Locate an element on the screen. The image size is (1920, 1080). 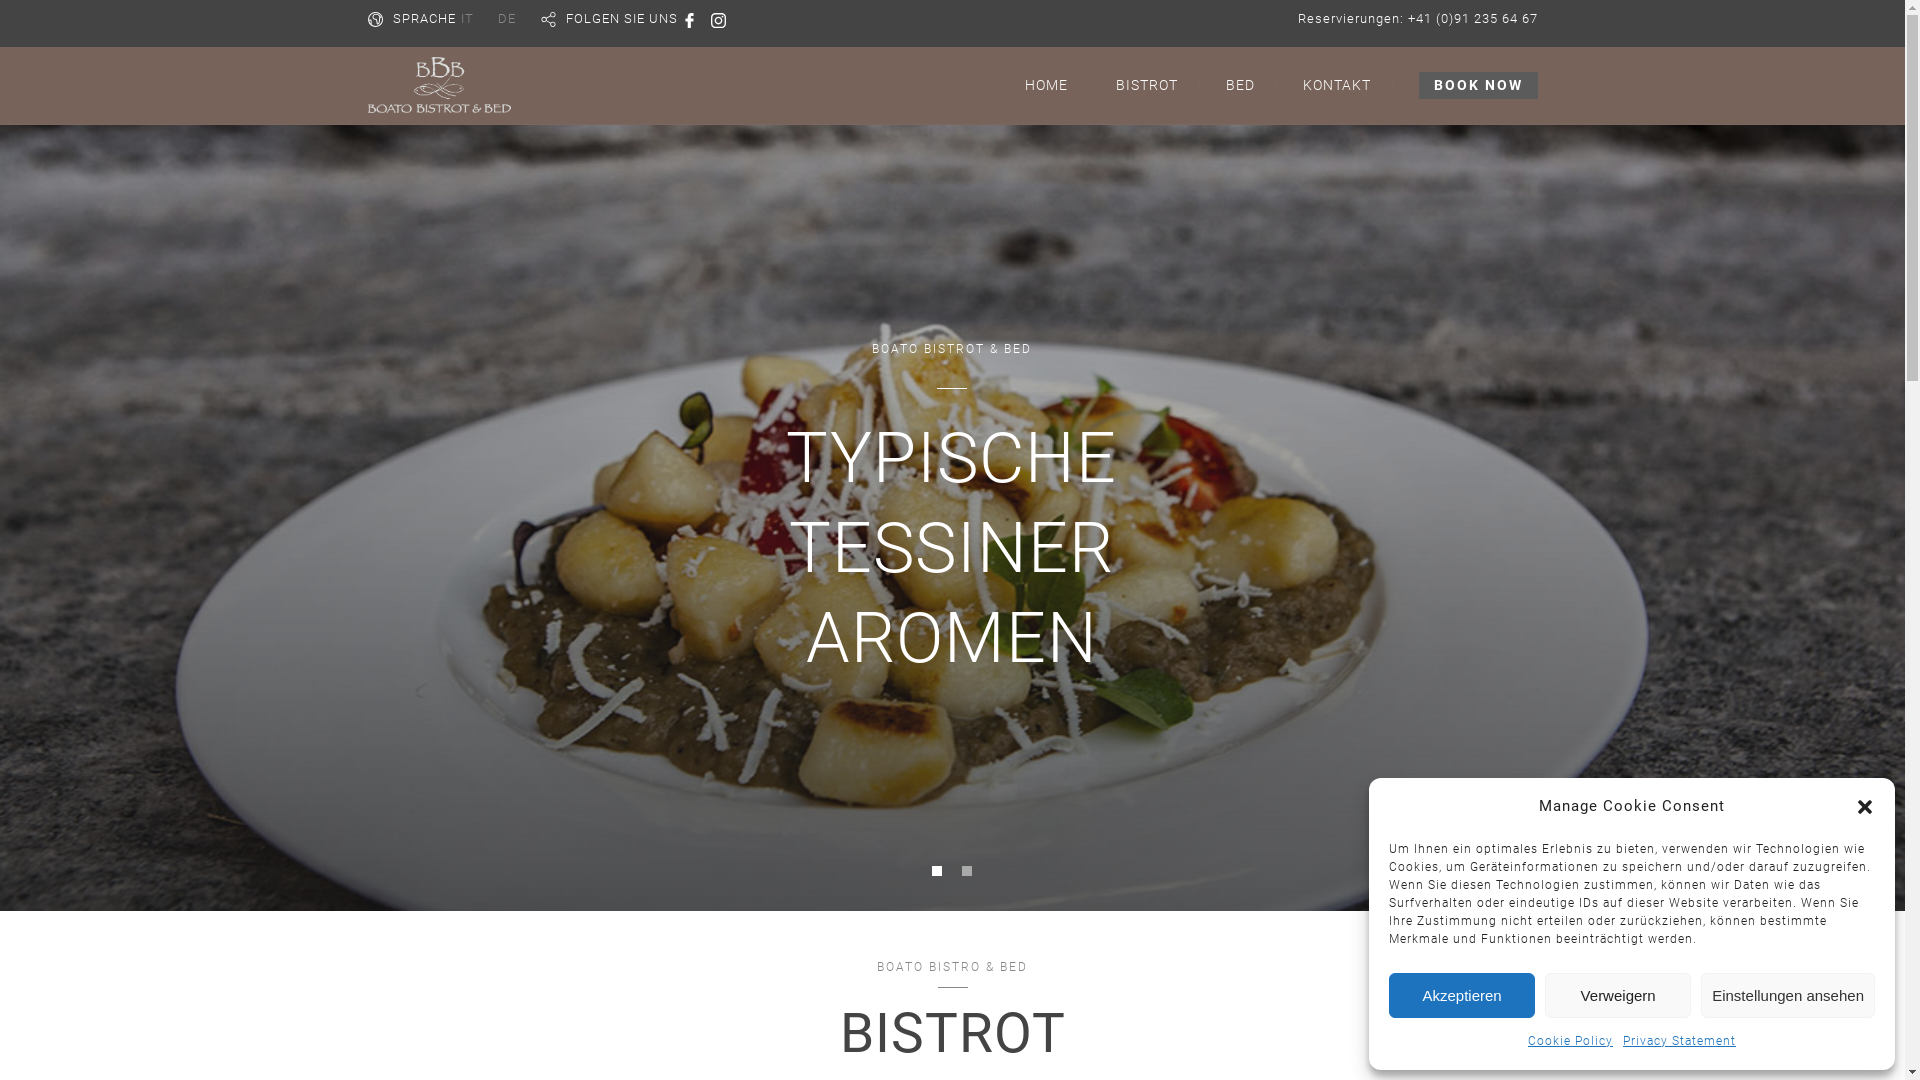
Verweigern is located at coordinates (1618, 995).